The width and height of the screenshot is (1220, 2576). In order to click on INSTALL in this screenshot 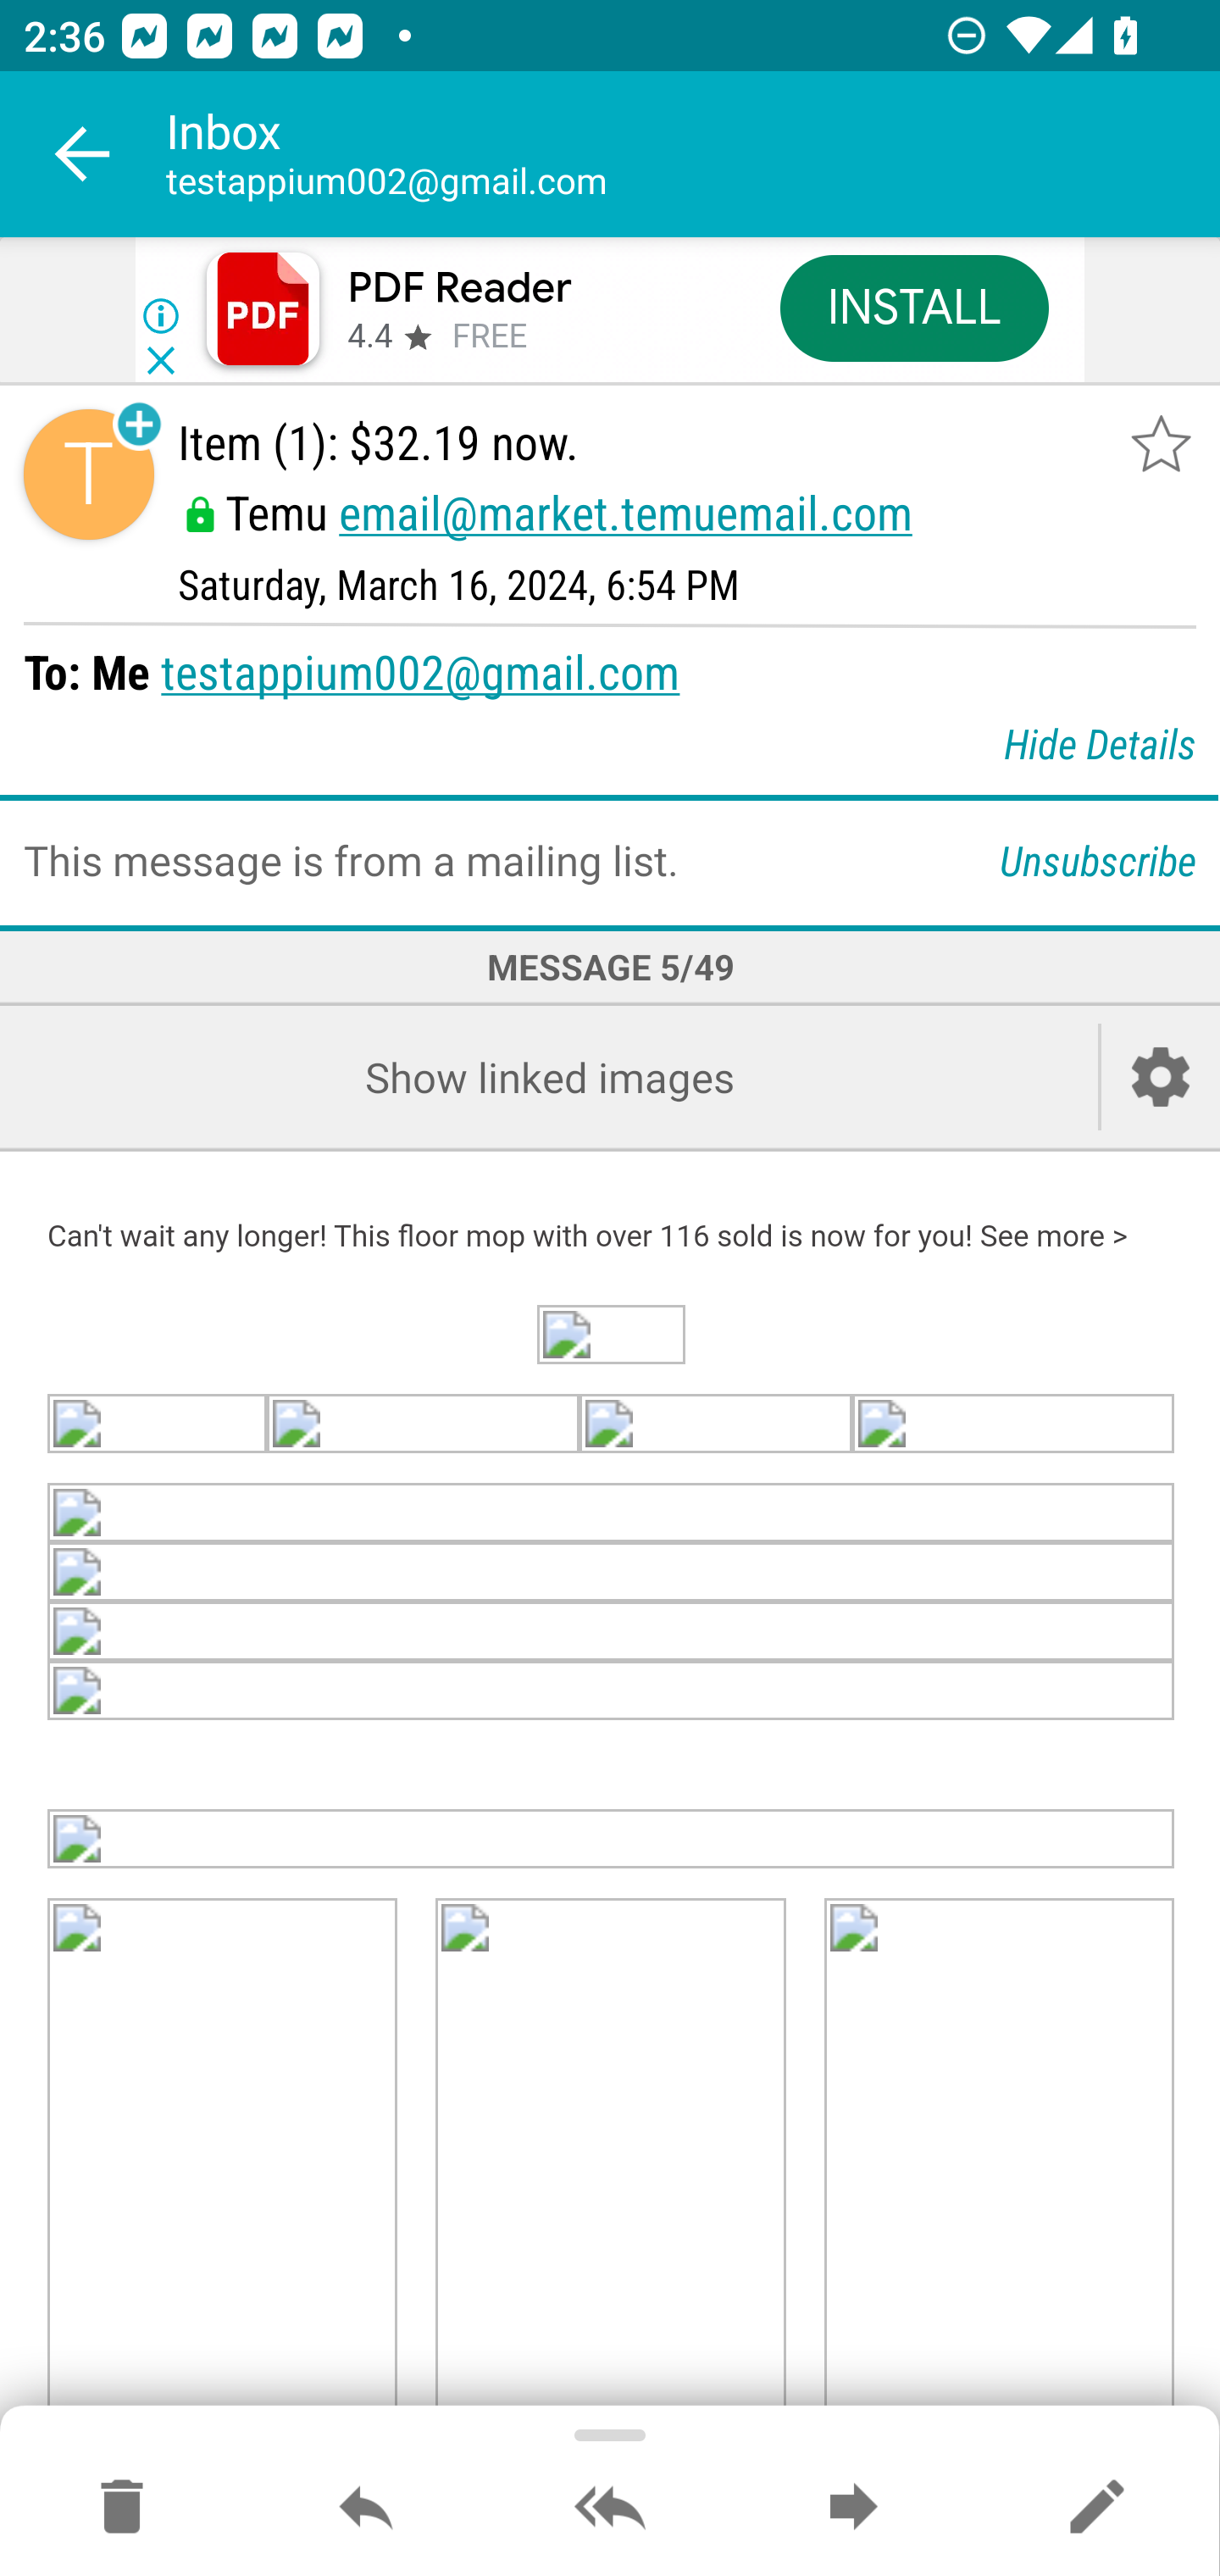, I will do `click(913, 307)`.